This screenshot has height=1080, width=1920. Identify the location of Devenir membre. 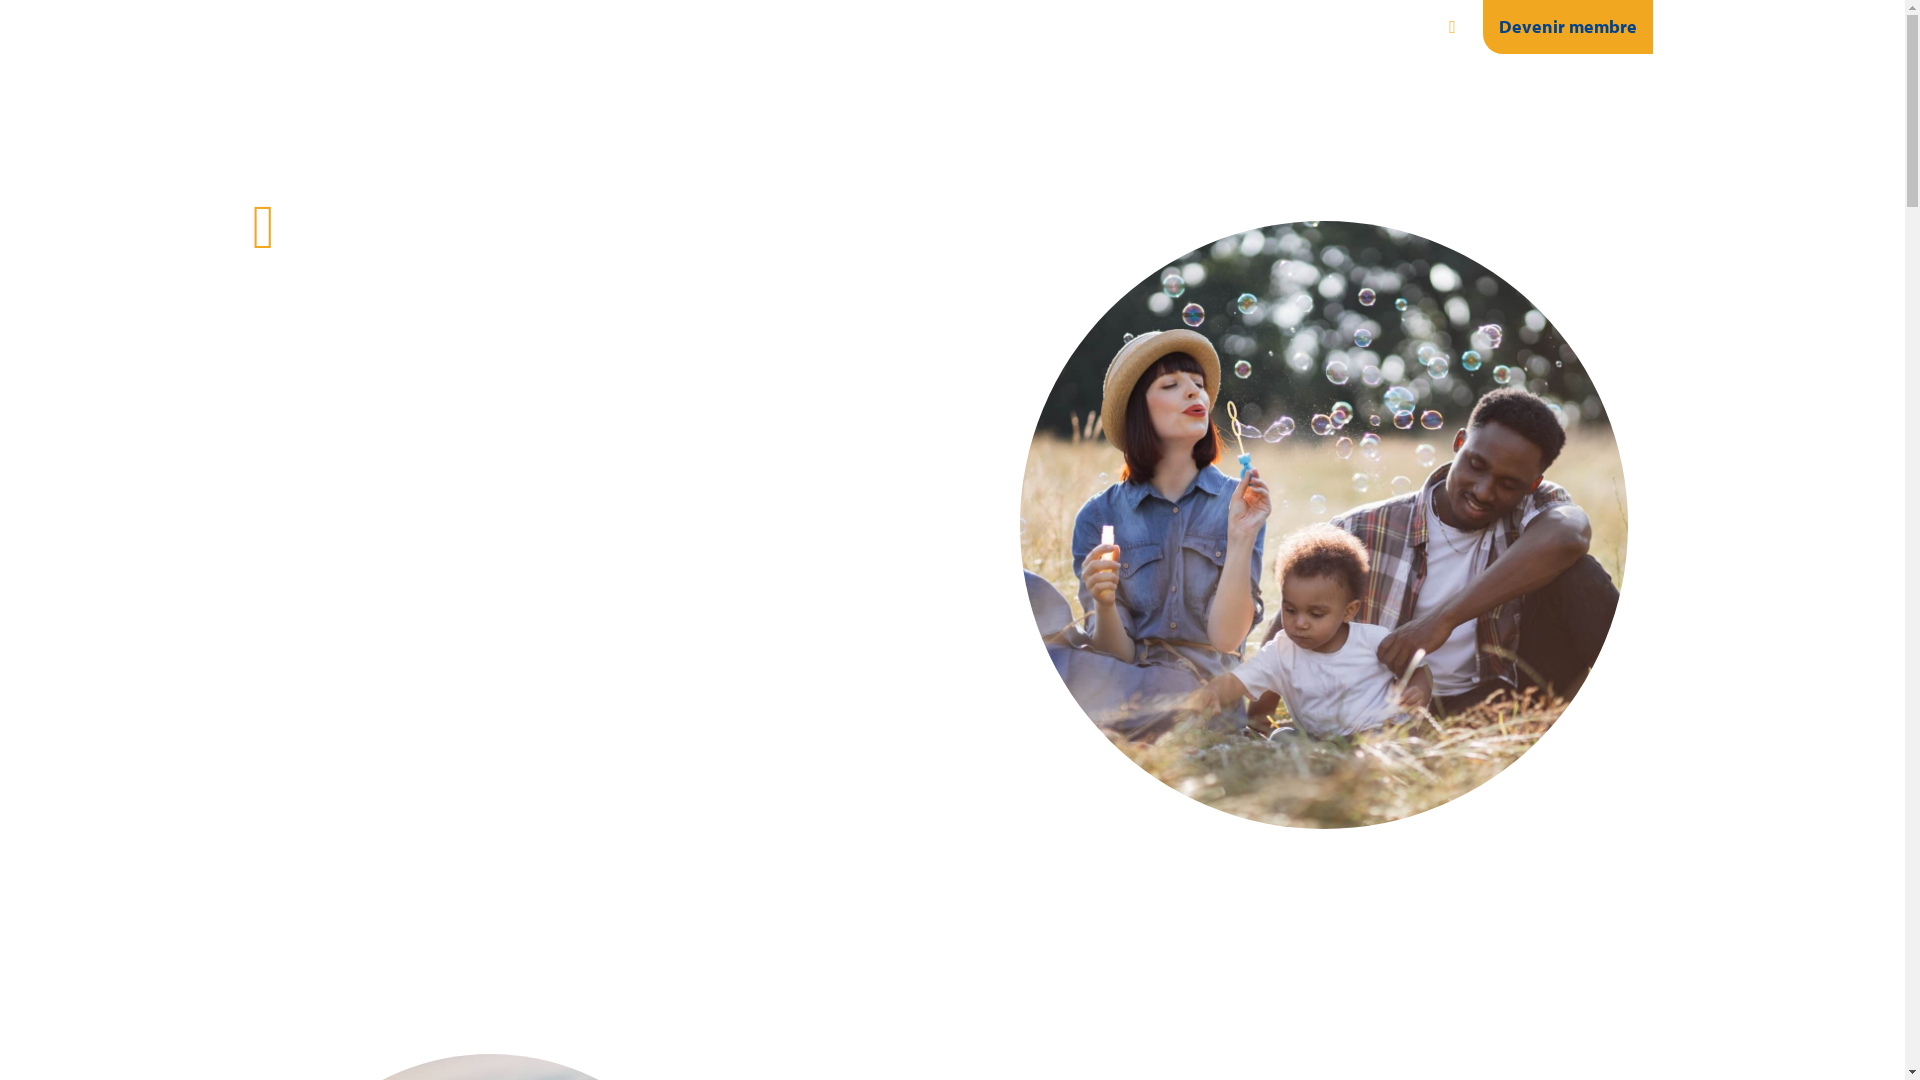
(1567, 27).